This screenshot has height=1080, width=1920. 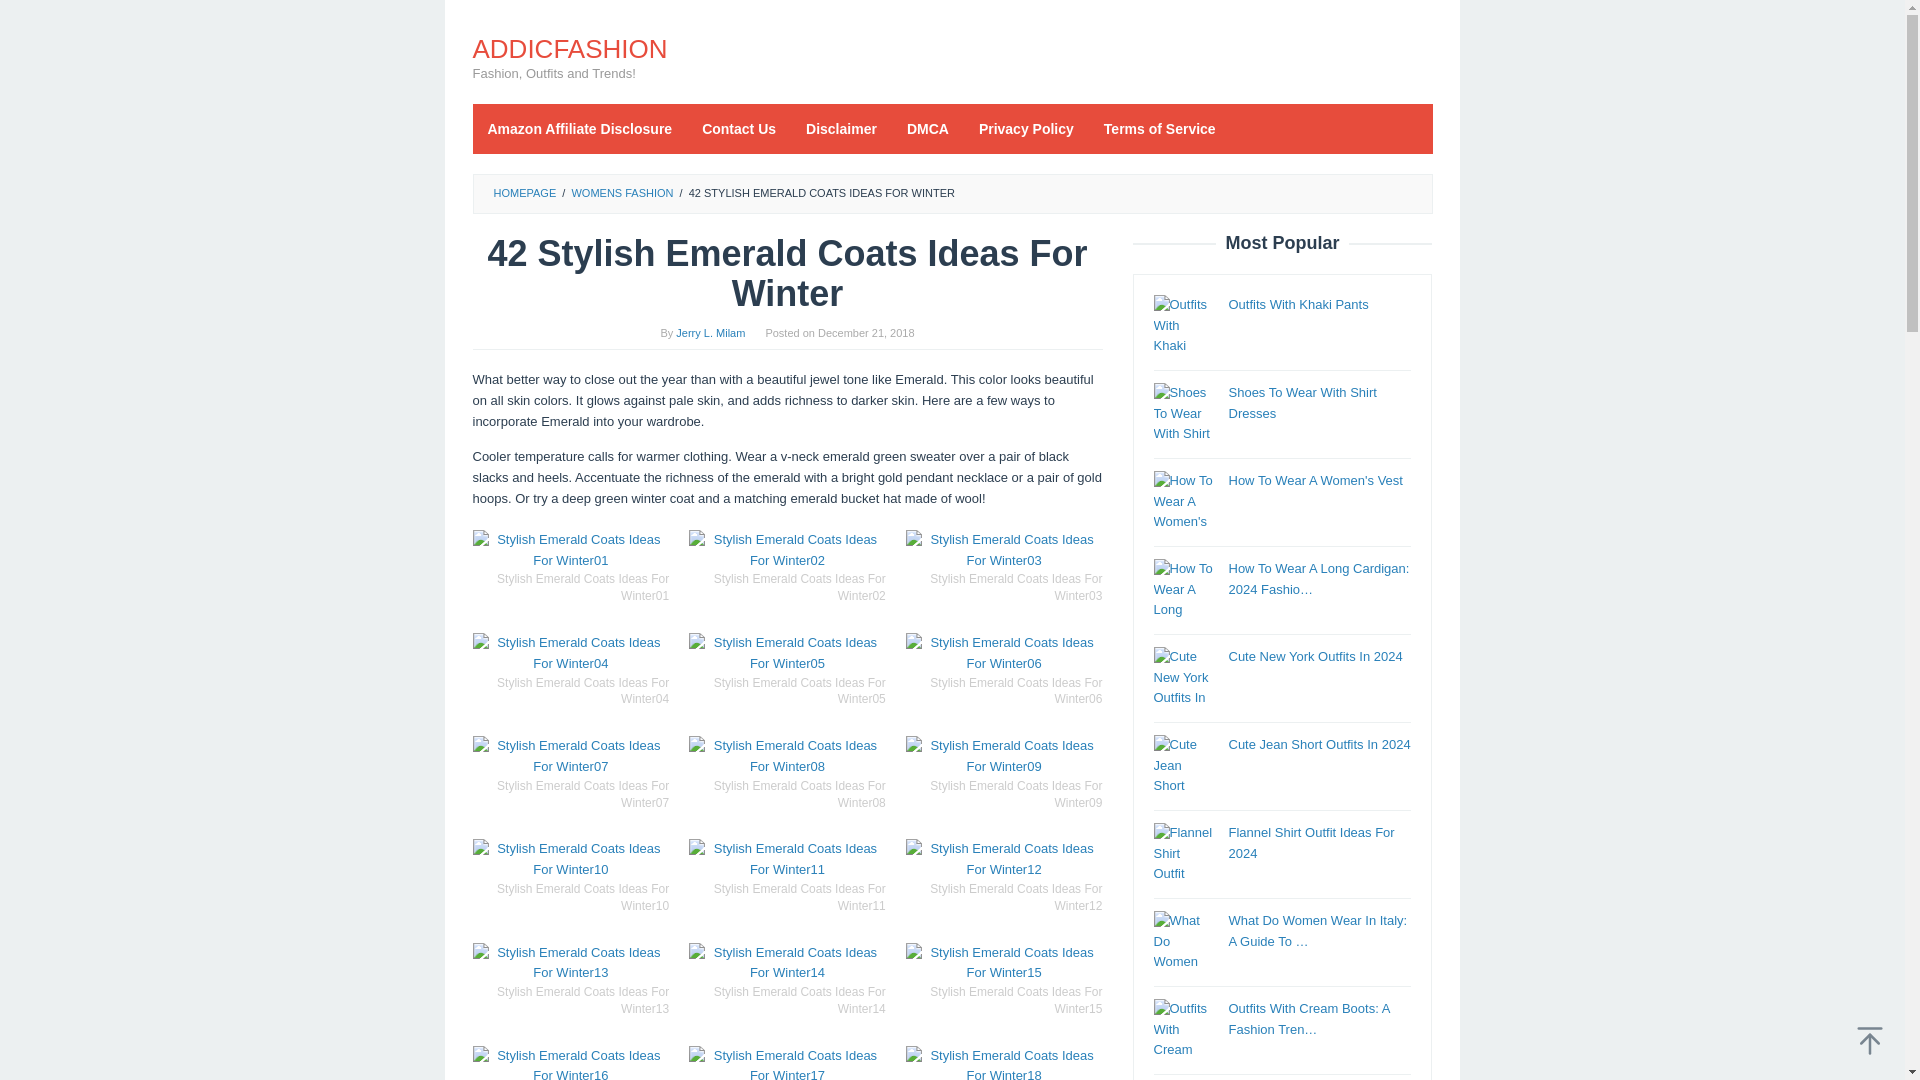 I want to click on HOMEPAGE, so click(x=524, y=192).